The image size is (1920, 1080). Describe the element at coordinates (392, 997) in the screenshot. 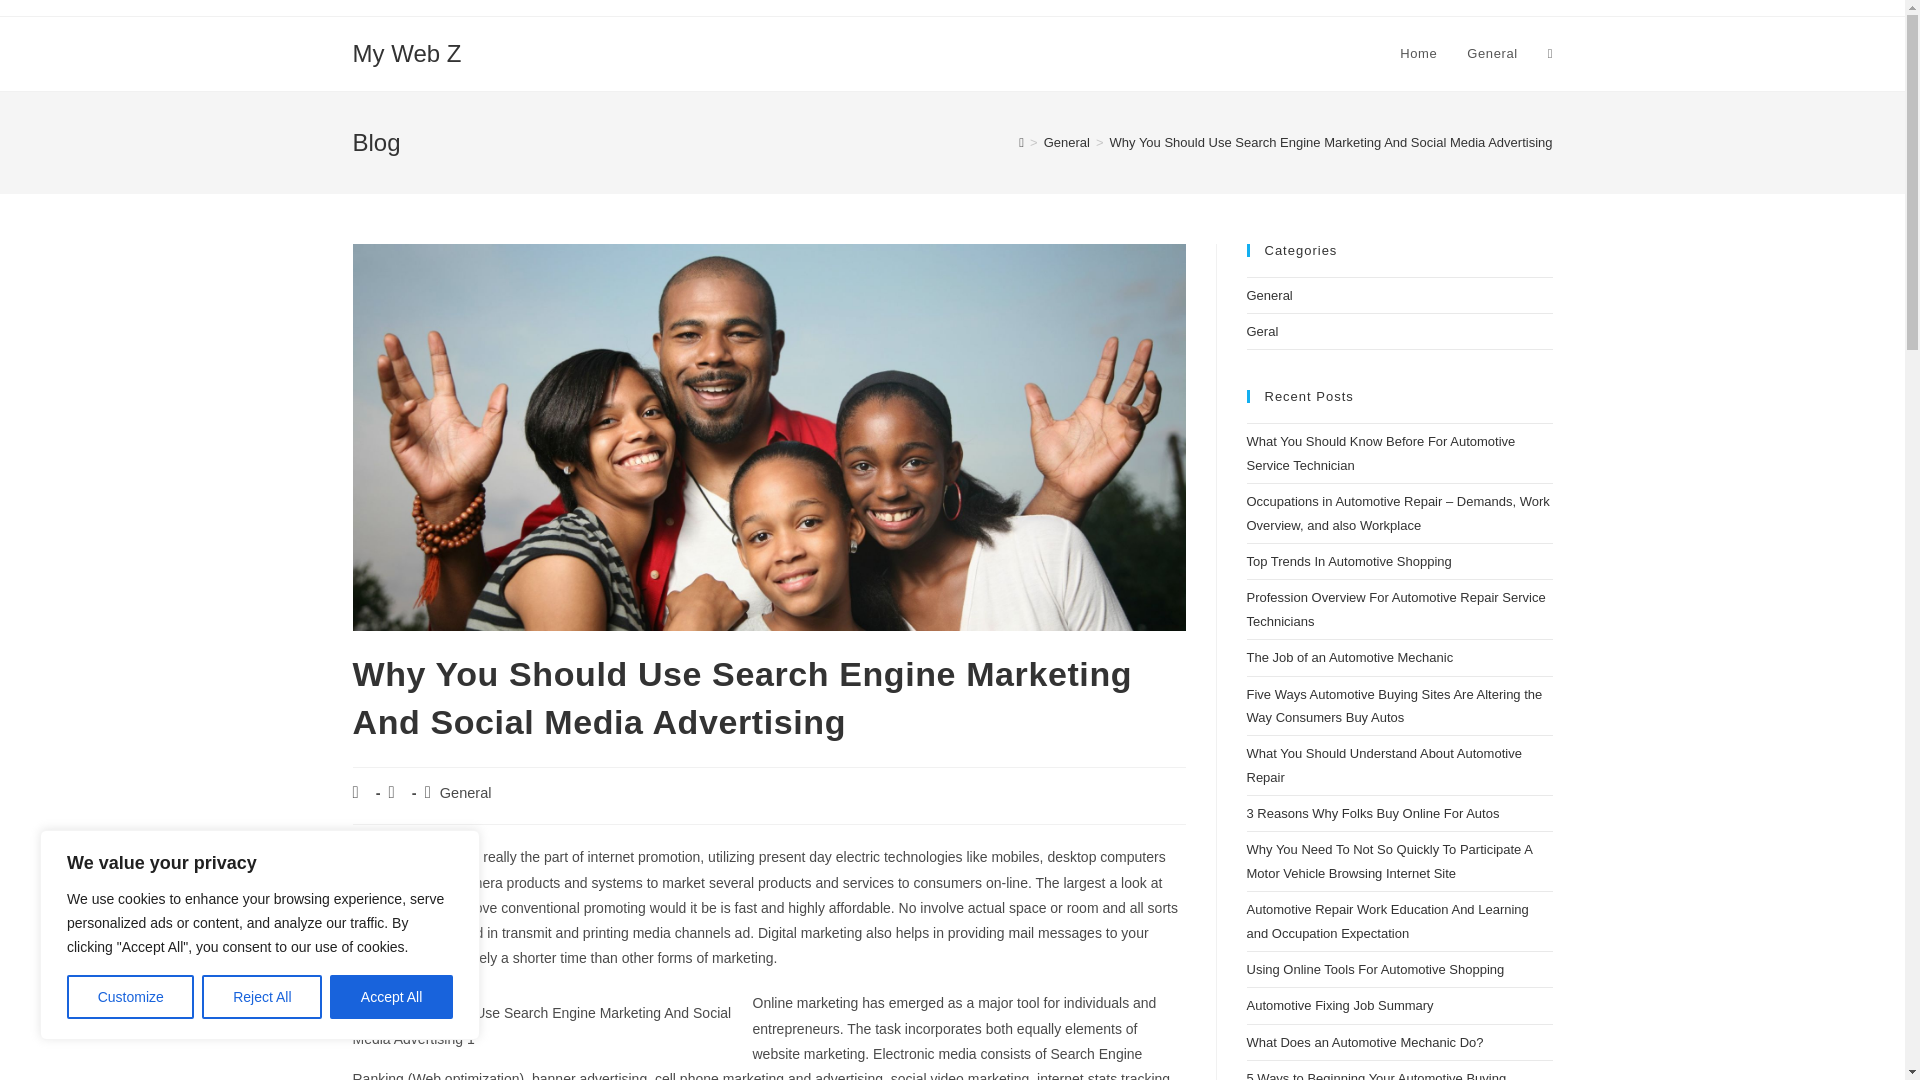

I see `Accept All` at that location.